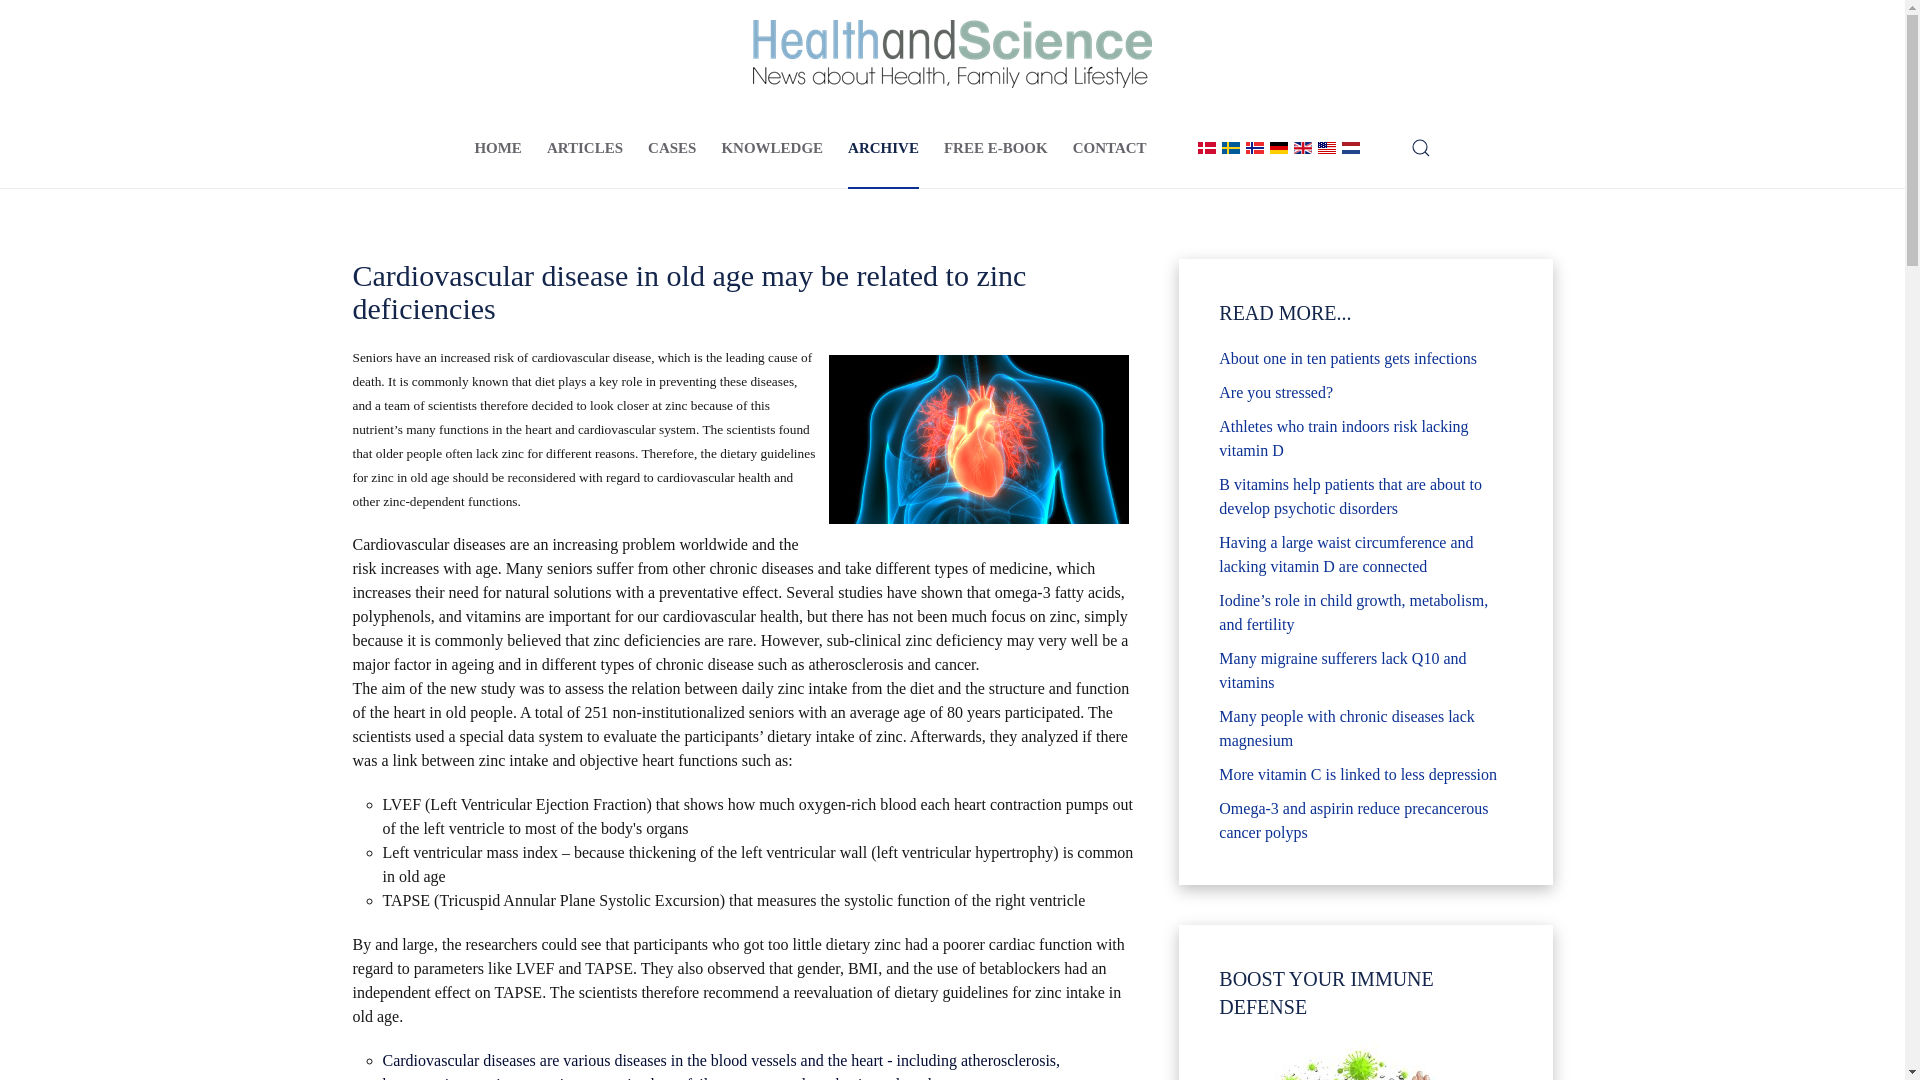 Image resolution: width=1920 pixels, height=1080 pixels. What do you see at coordinates (996, 148) in the screenshot?
I see `FREE E-BOOK` at bounding box center [996, 148].